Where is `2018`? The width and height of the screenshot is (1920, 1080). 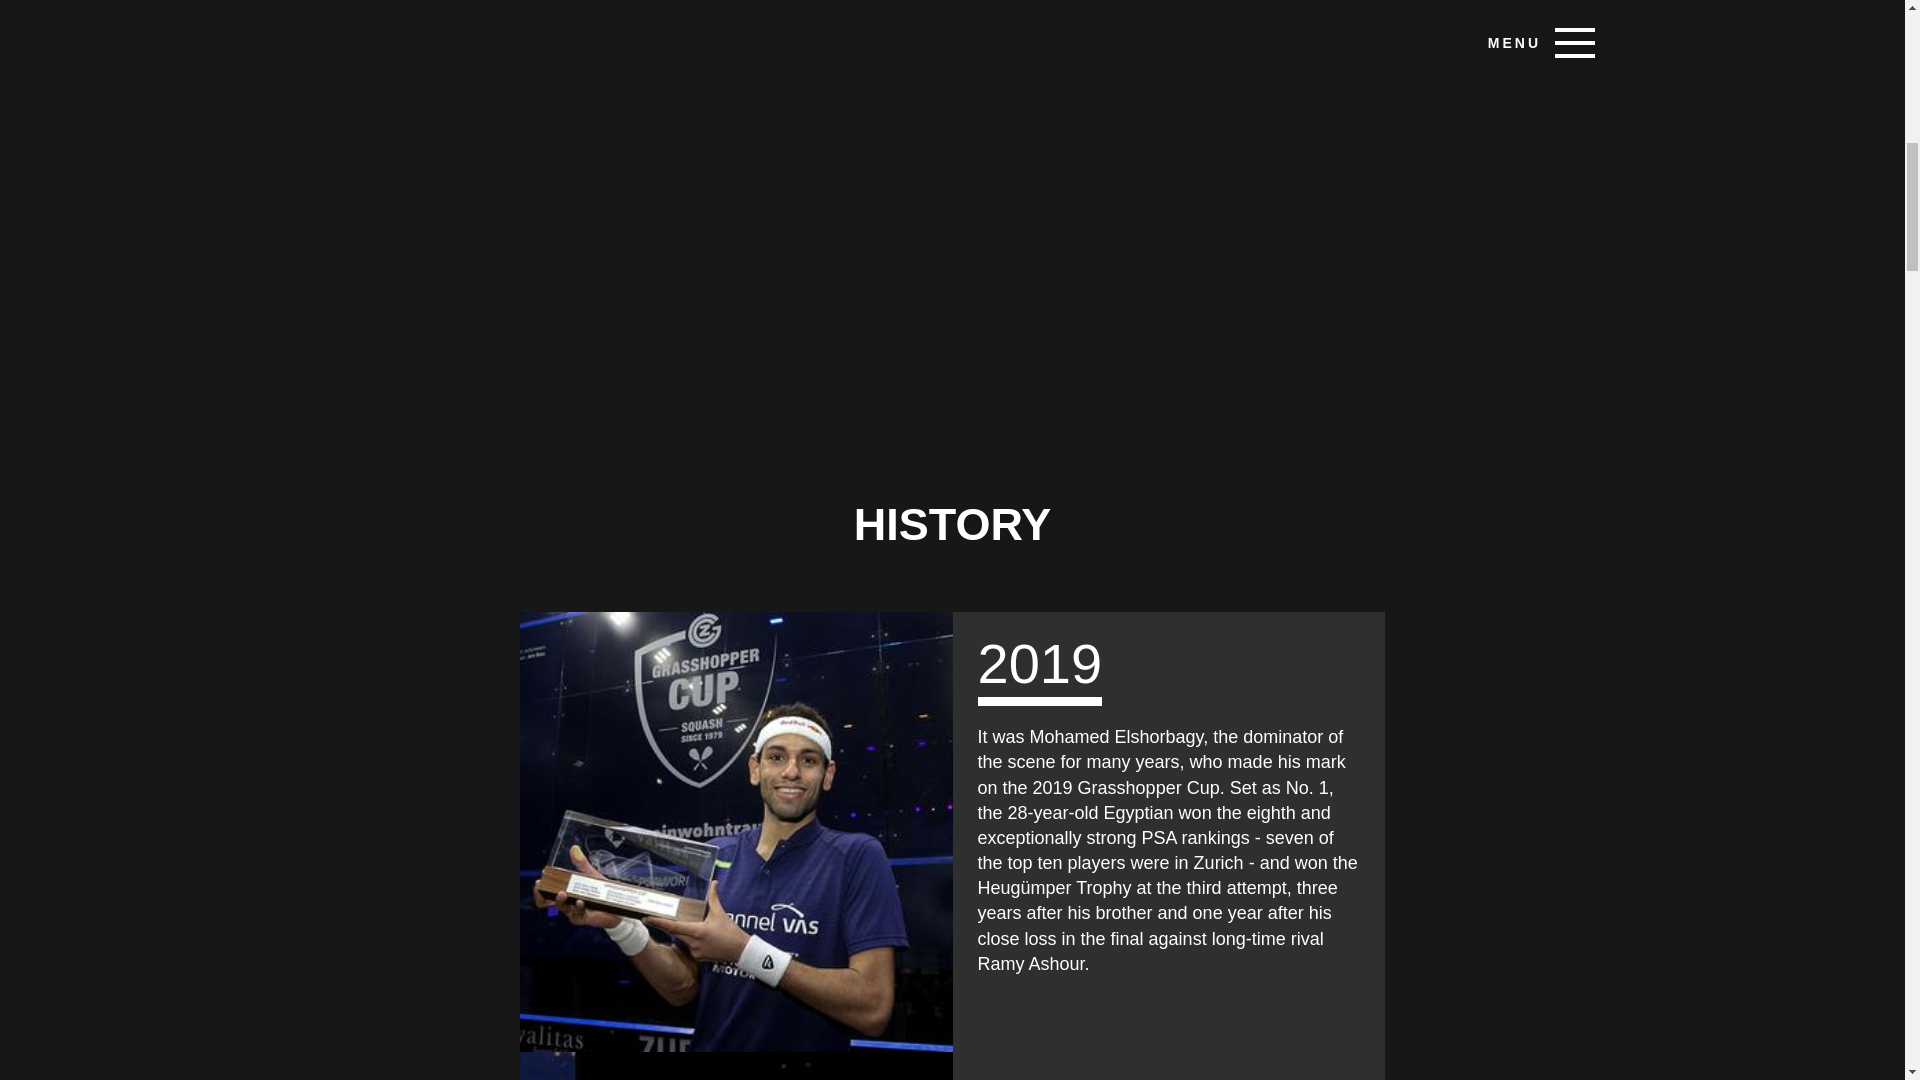
2018 is located at coordinates (736, 1066).